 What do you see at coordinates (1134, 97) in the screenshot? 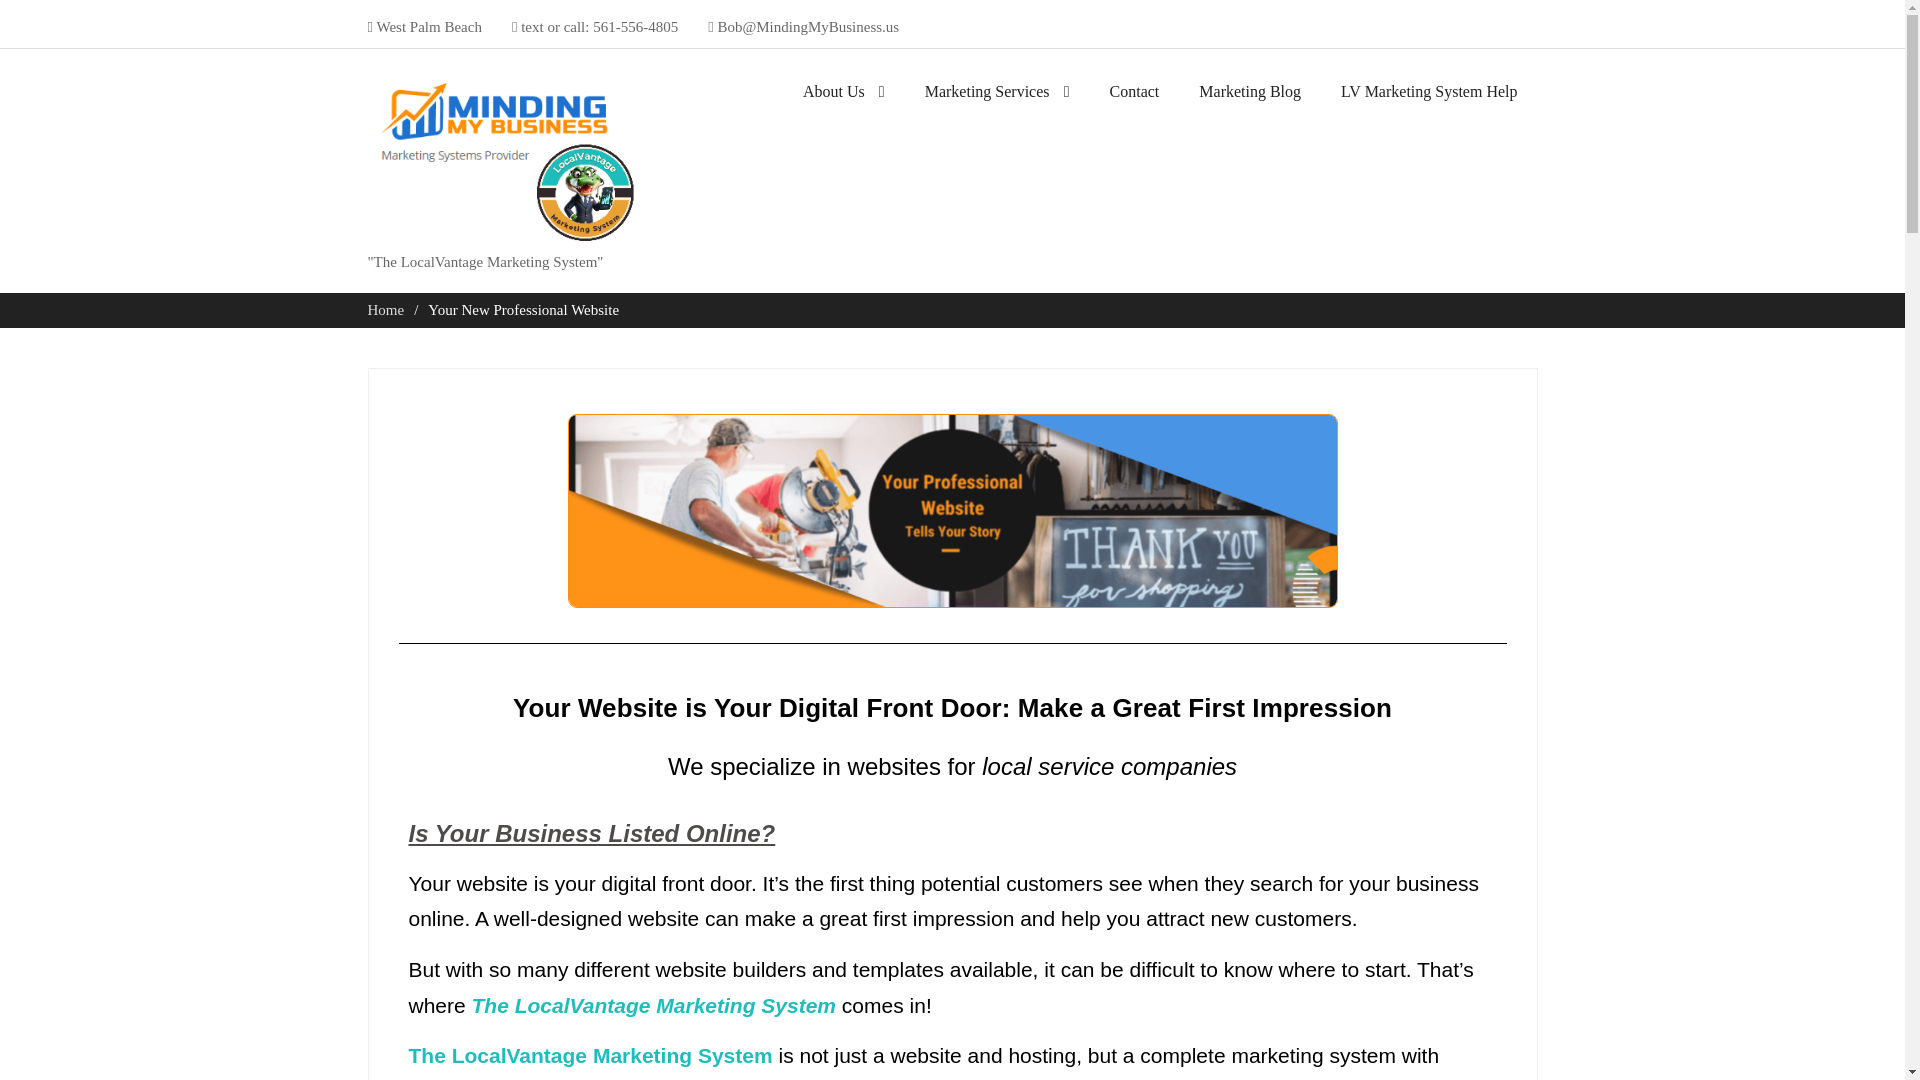
I see `Contact` at bounding box center [1134, 97].